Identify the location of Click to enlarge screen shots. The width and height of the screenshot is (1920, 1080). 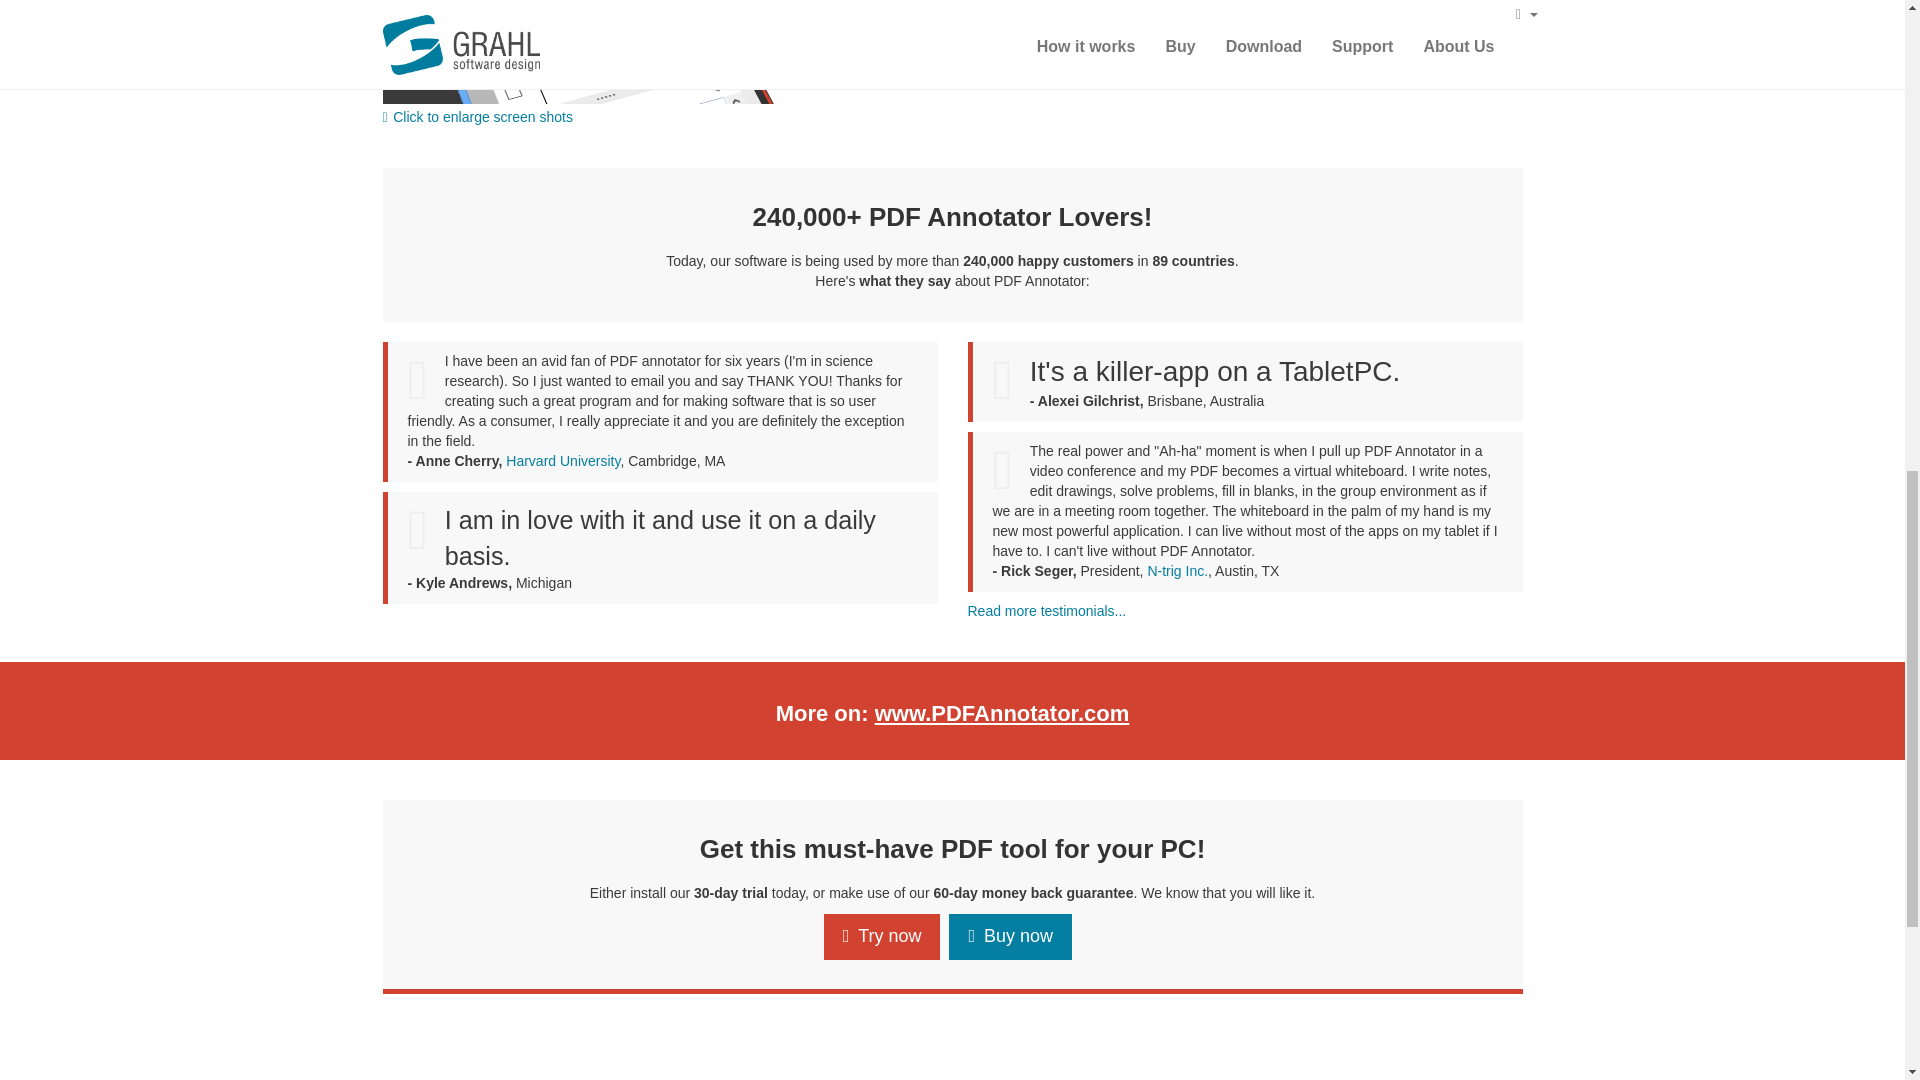
(659, 64).